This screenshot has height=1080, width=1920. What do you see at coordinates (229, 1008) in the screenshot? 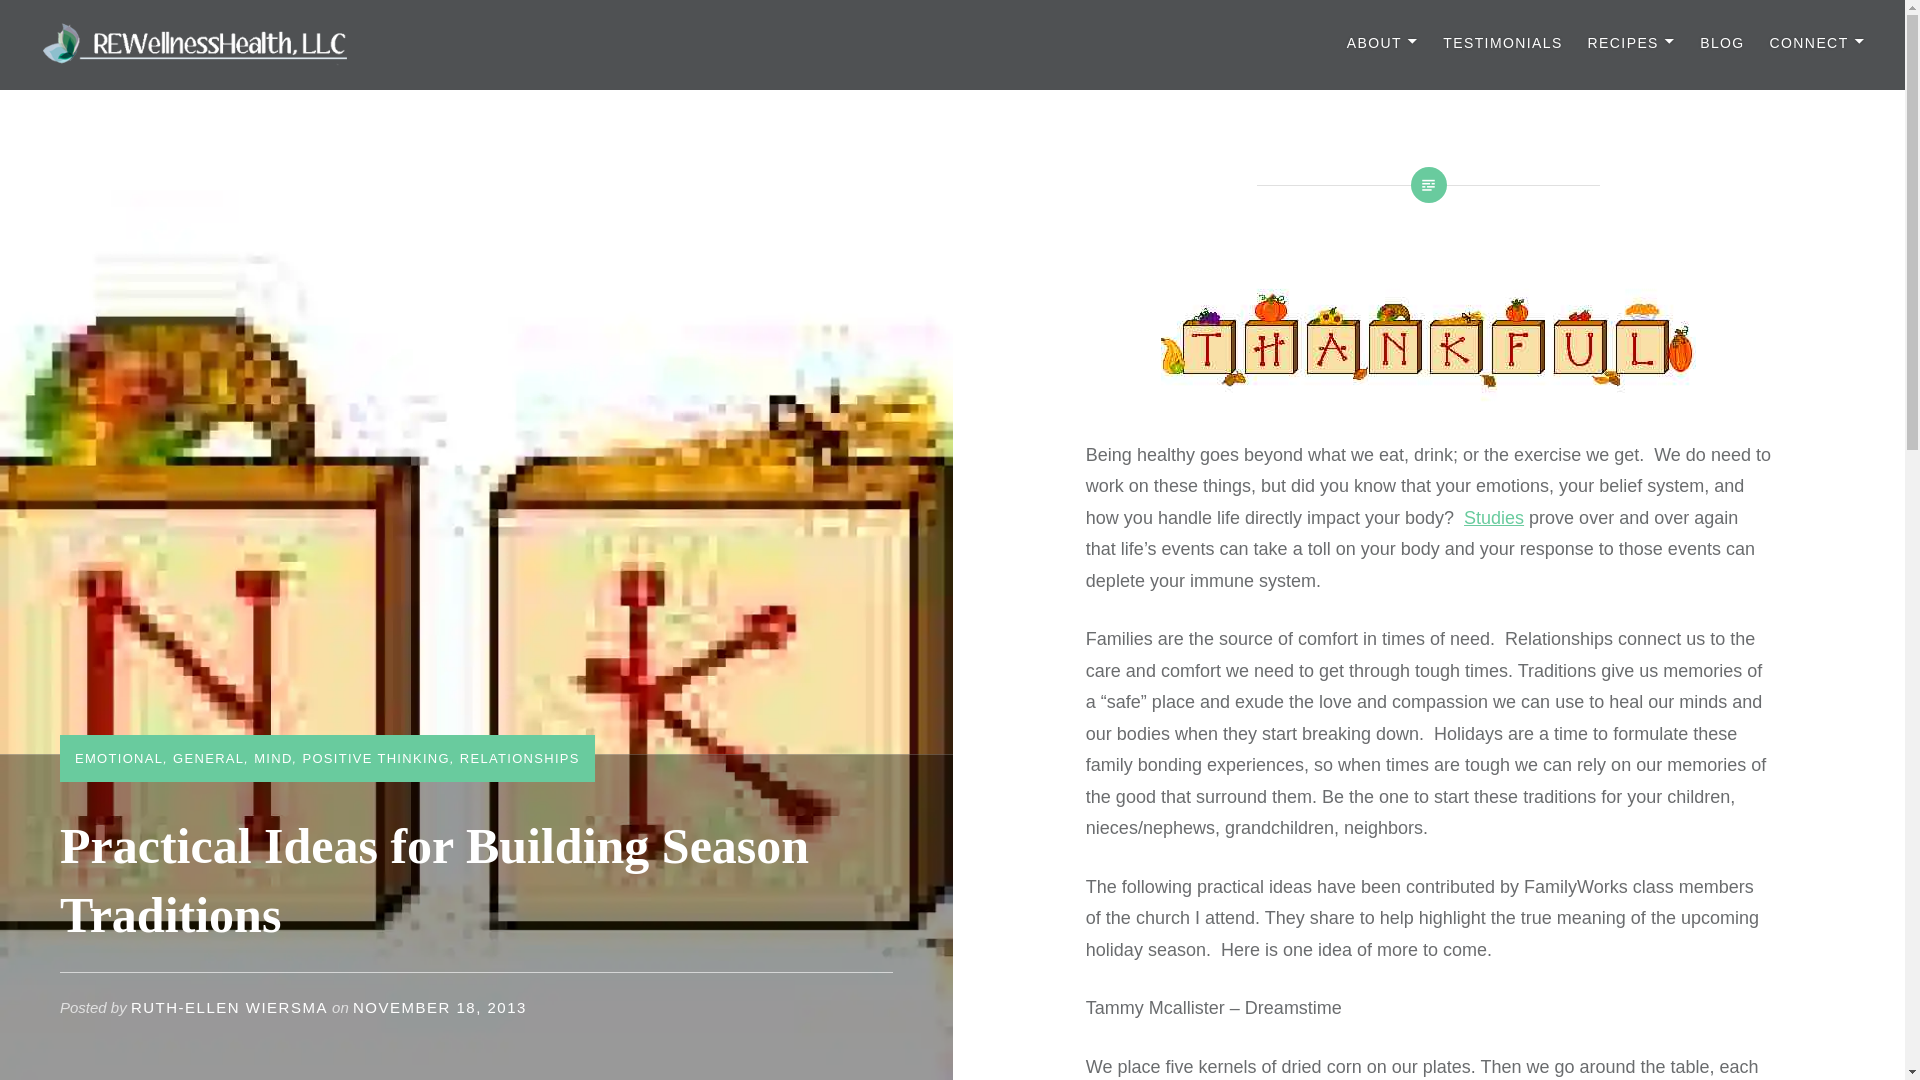
I see `RUTH-ELLEN WIERSMA` at bounding box center [229, 1008].